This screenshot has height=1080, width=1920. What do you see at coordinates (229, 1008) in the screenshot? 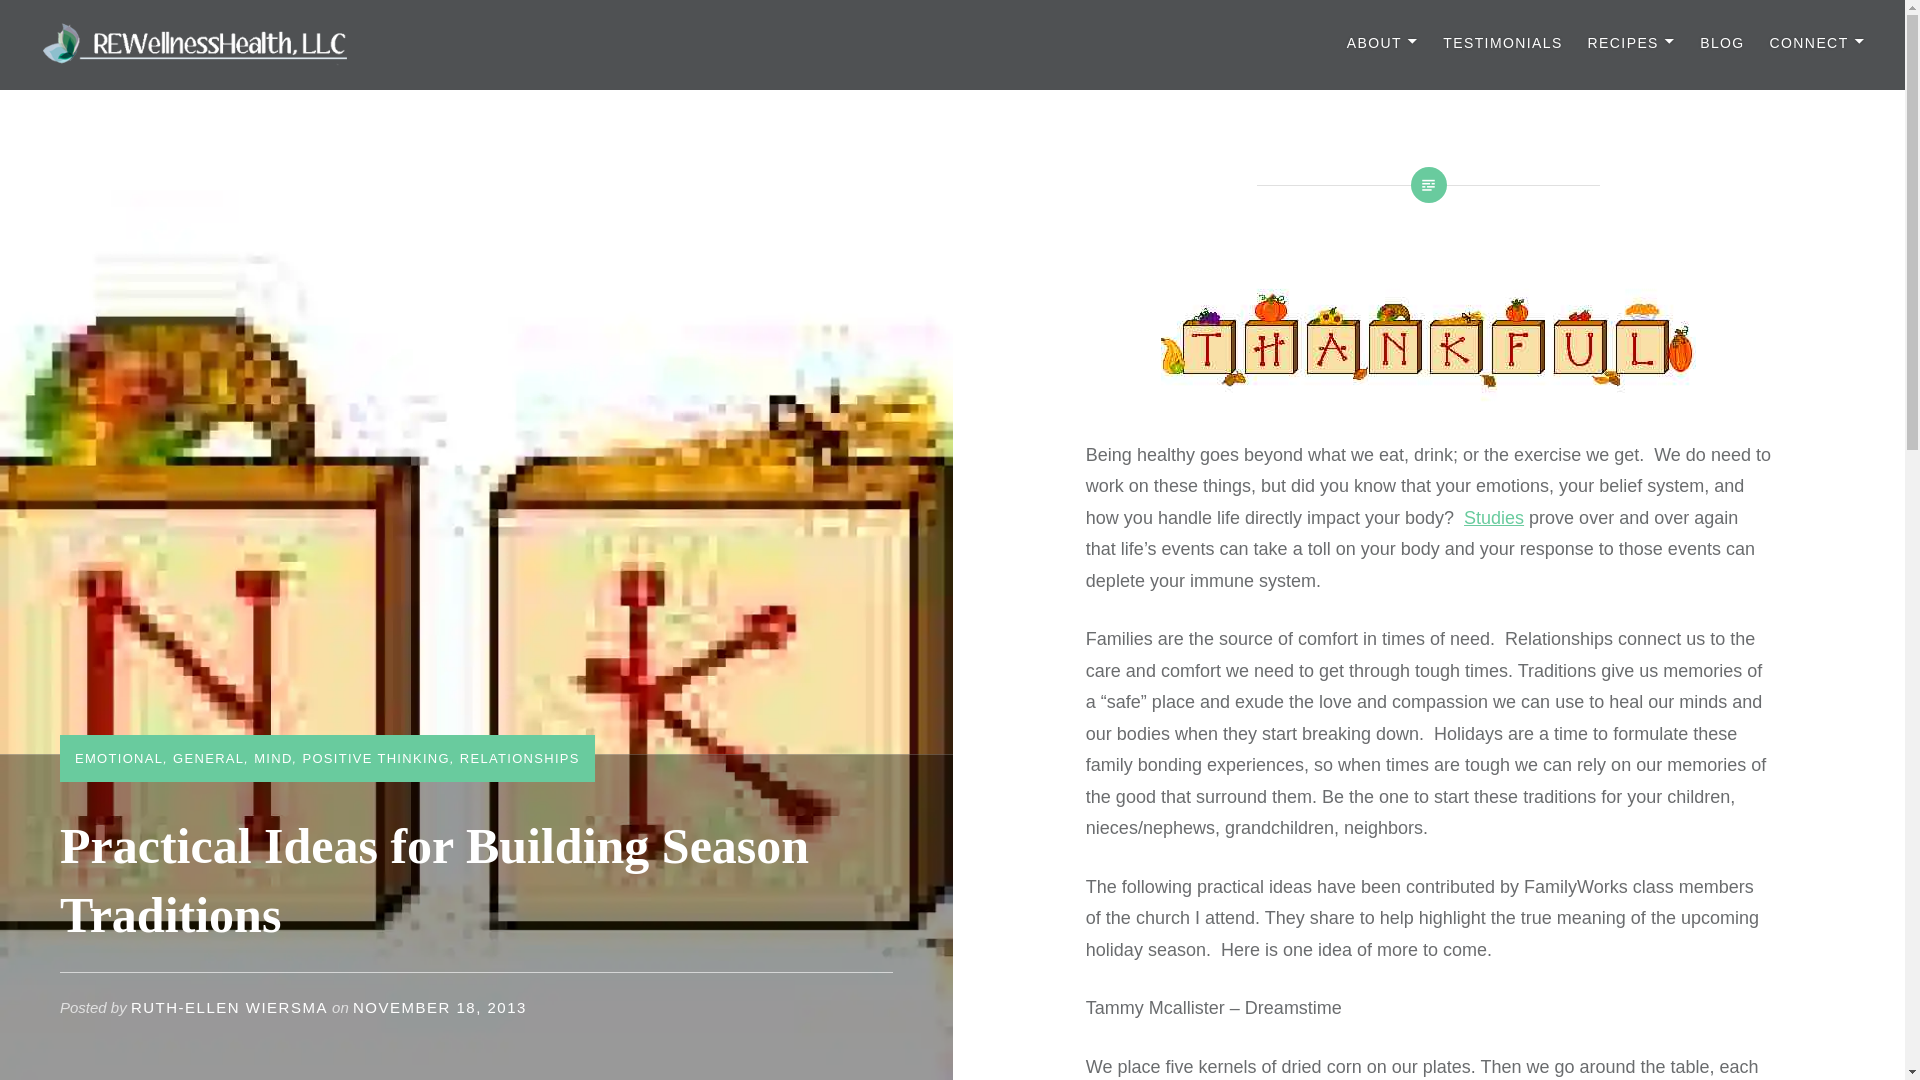
I see `RUTH-ELLEN WIERSMA` at bounding box center [229, 1008].